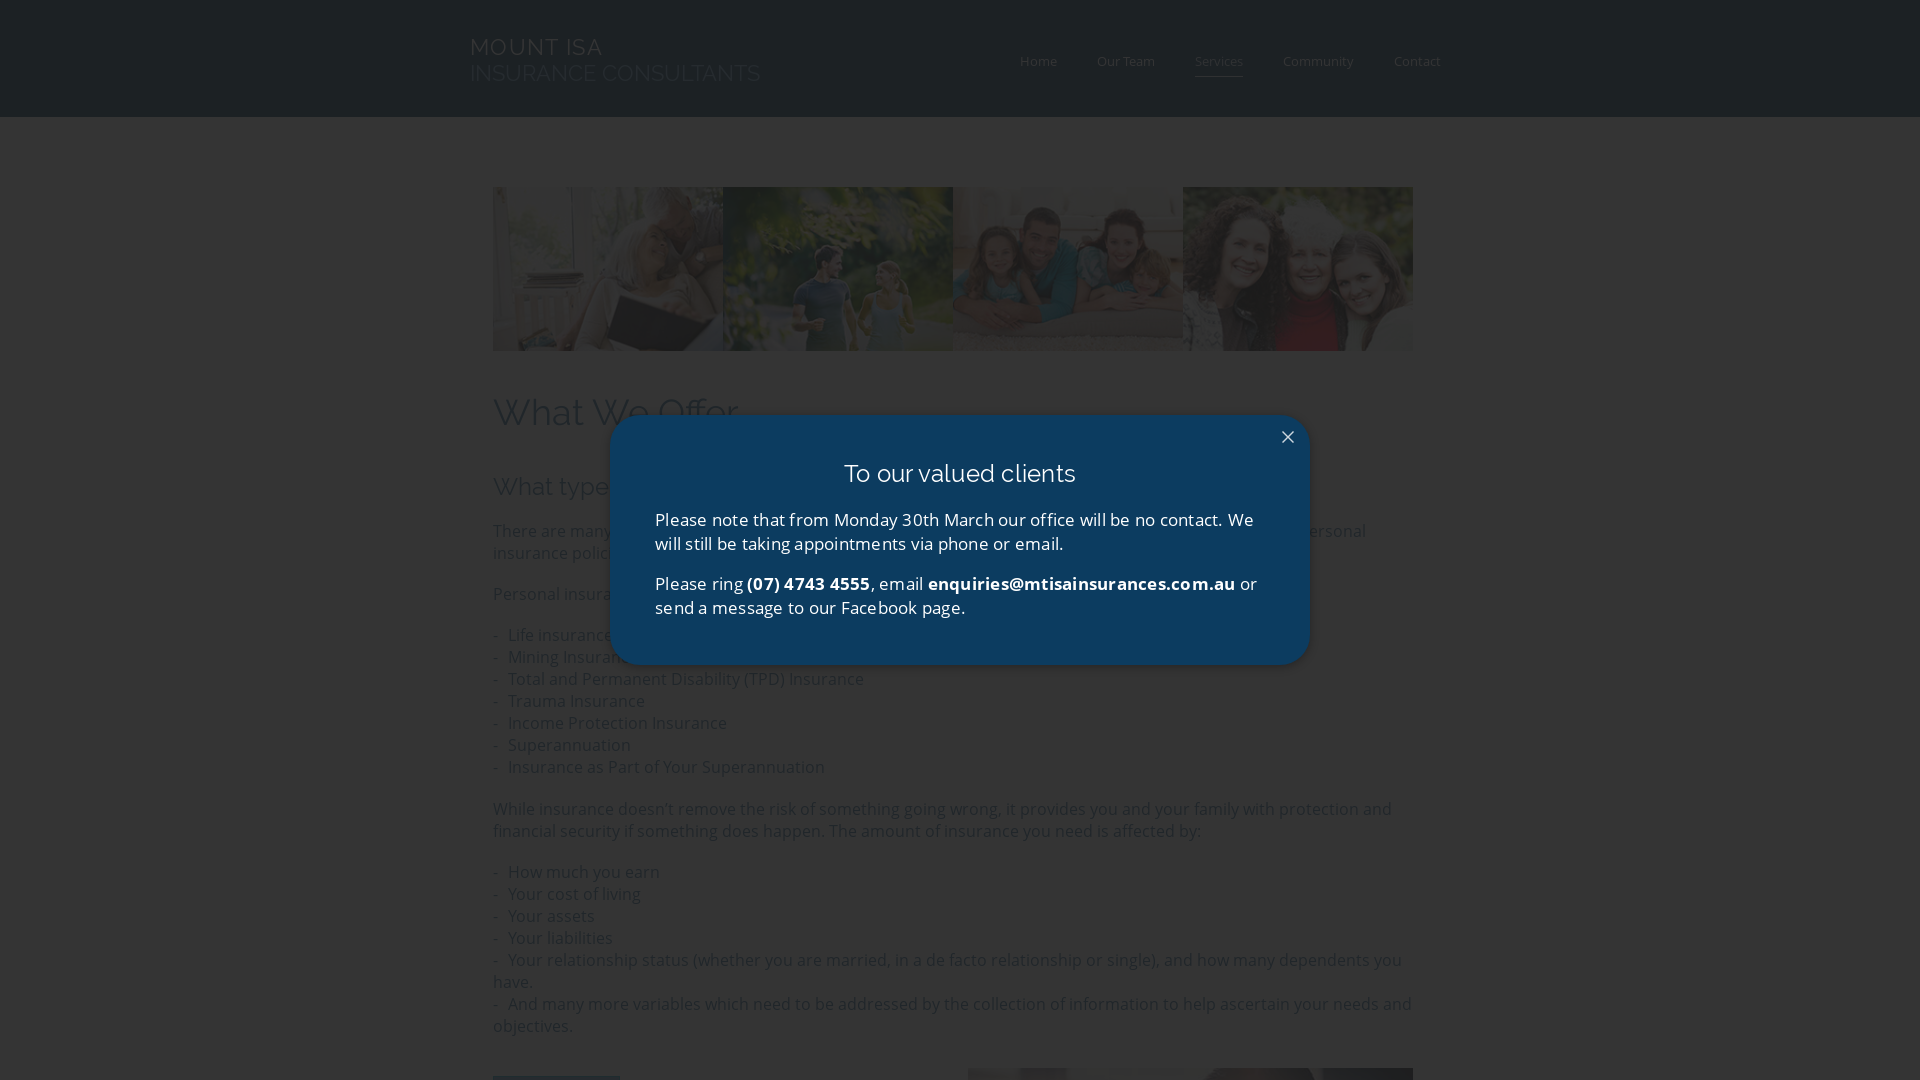  What do you see at coordinates (1219, 62) in the screenshot?
I see `Services` at bounding box center [1219, 62].